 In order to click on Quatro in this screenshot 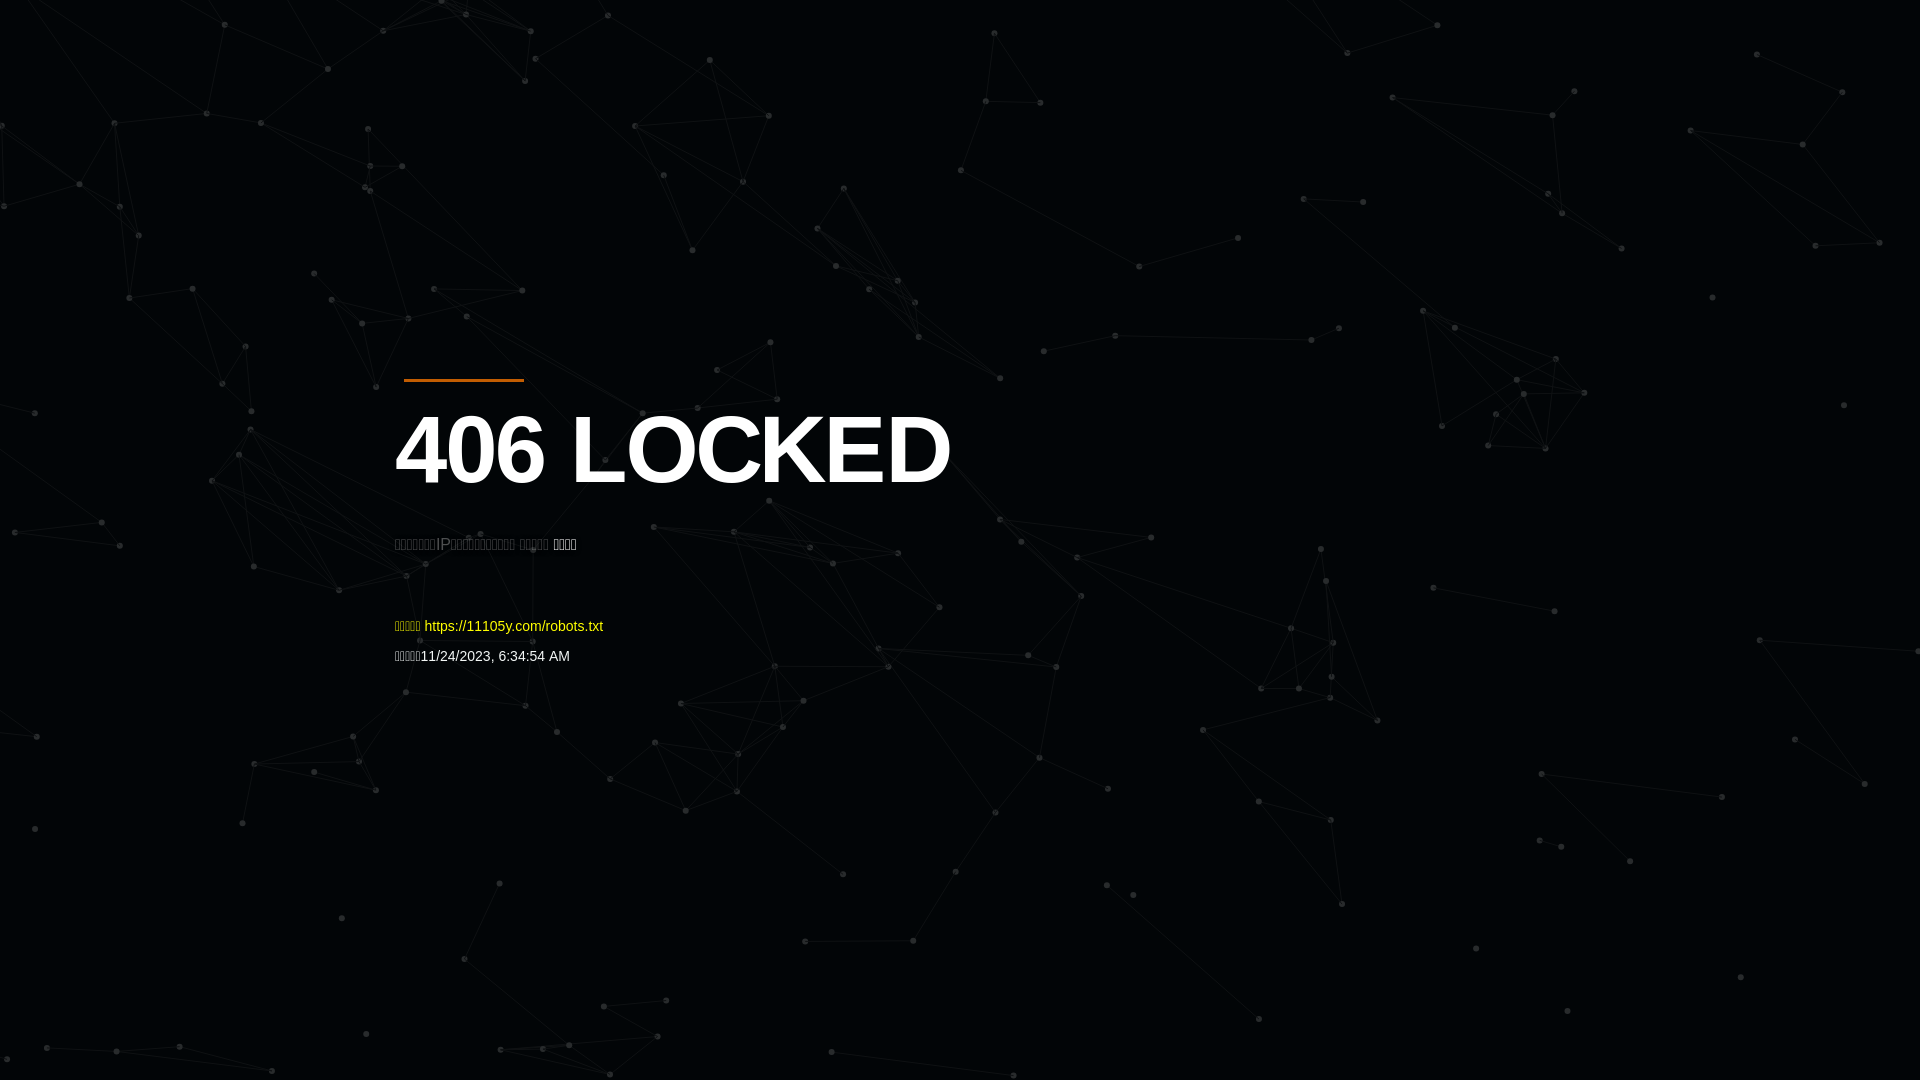, I will do `click(542, 114)`.